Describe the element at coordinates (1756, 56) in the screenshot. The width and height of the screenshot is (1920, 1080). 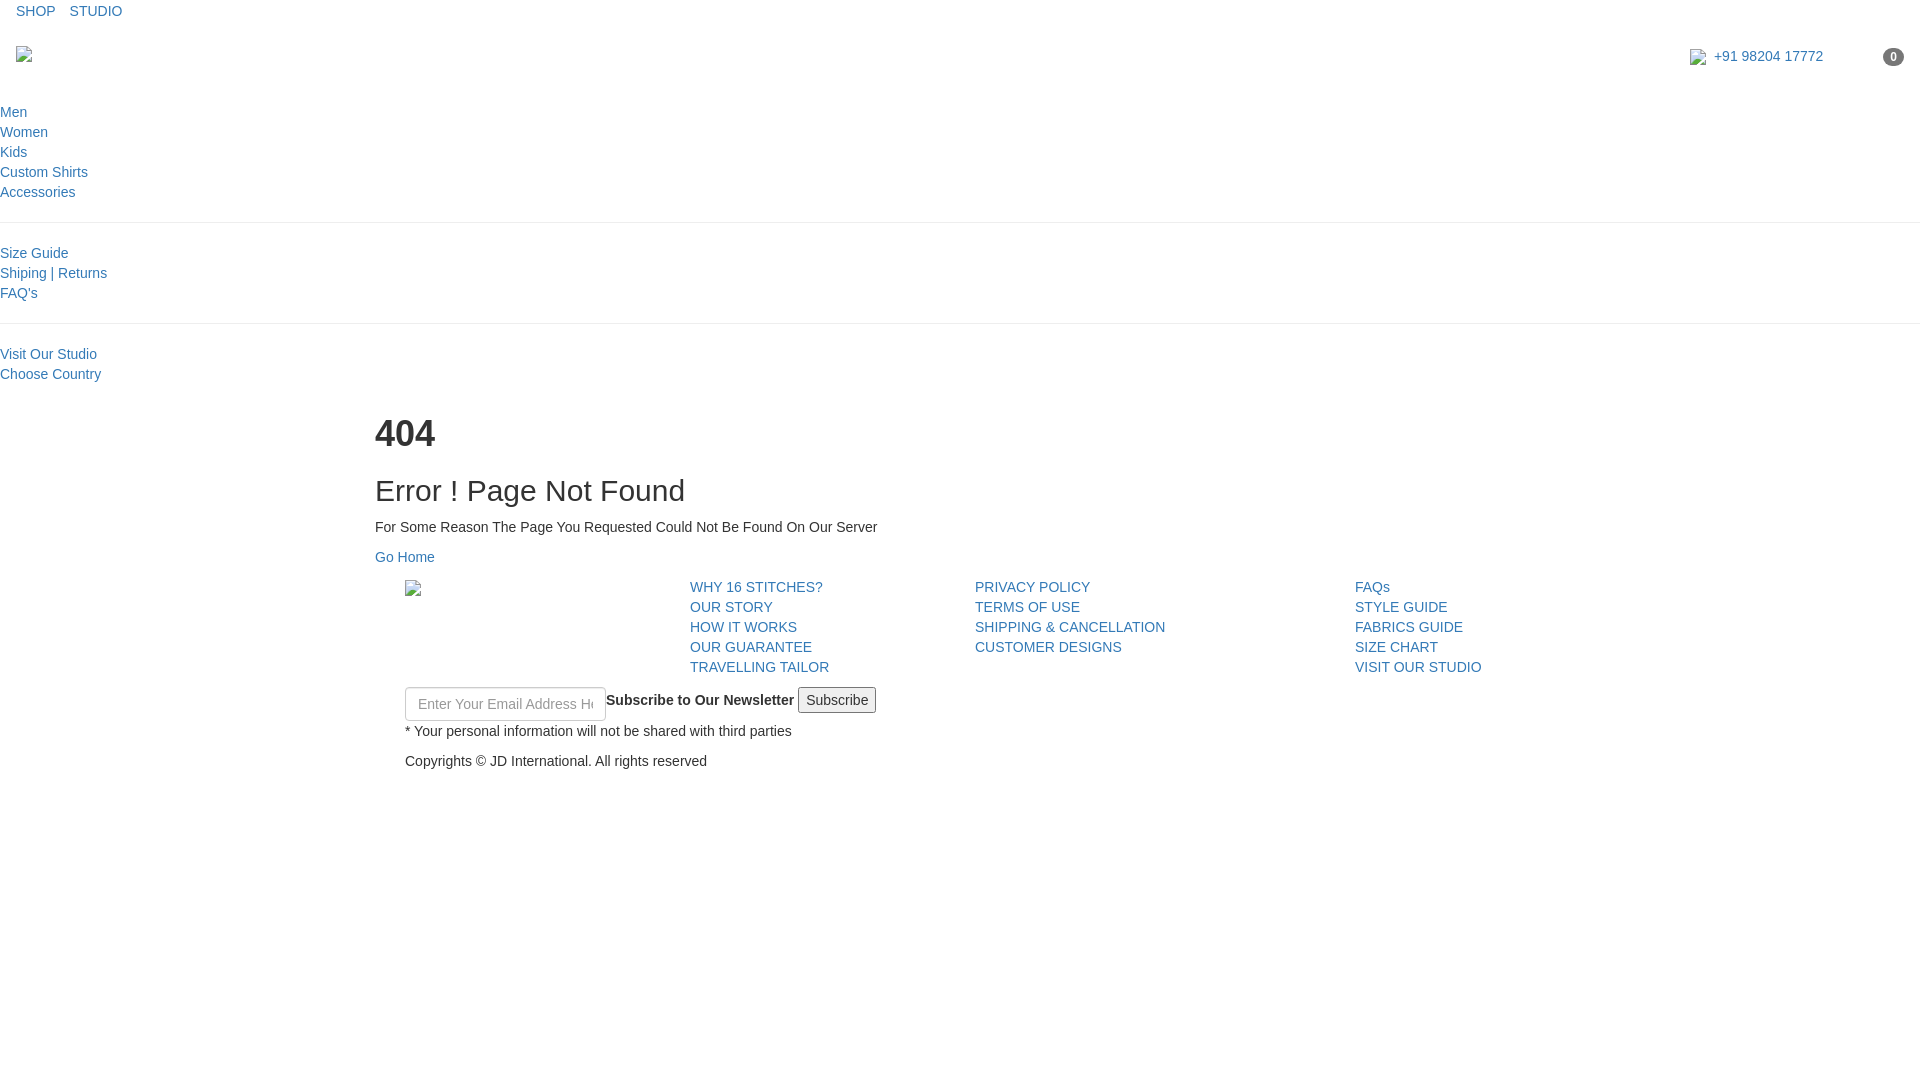
I see `  +91 98204 17772` at that location.